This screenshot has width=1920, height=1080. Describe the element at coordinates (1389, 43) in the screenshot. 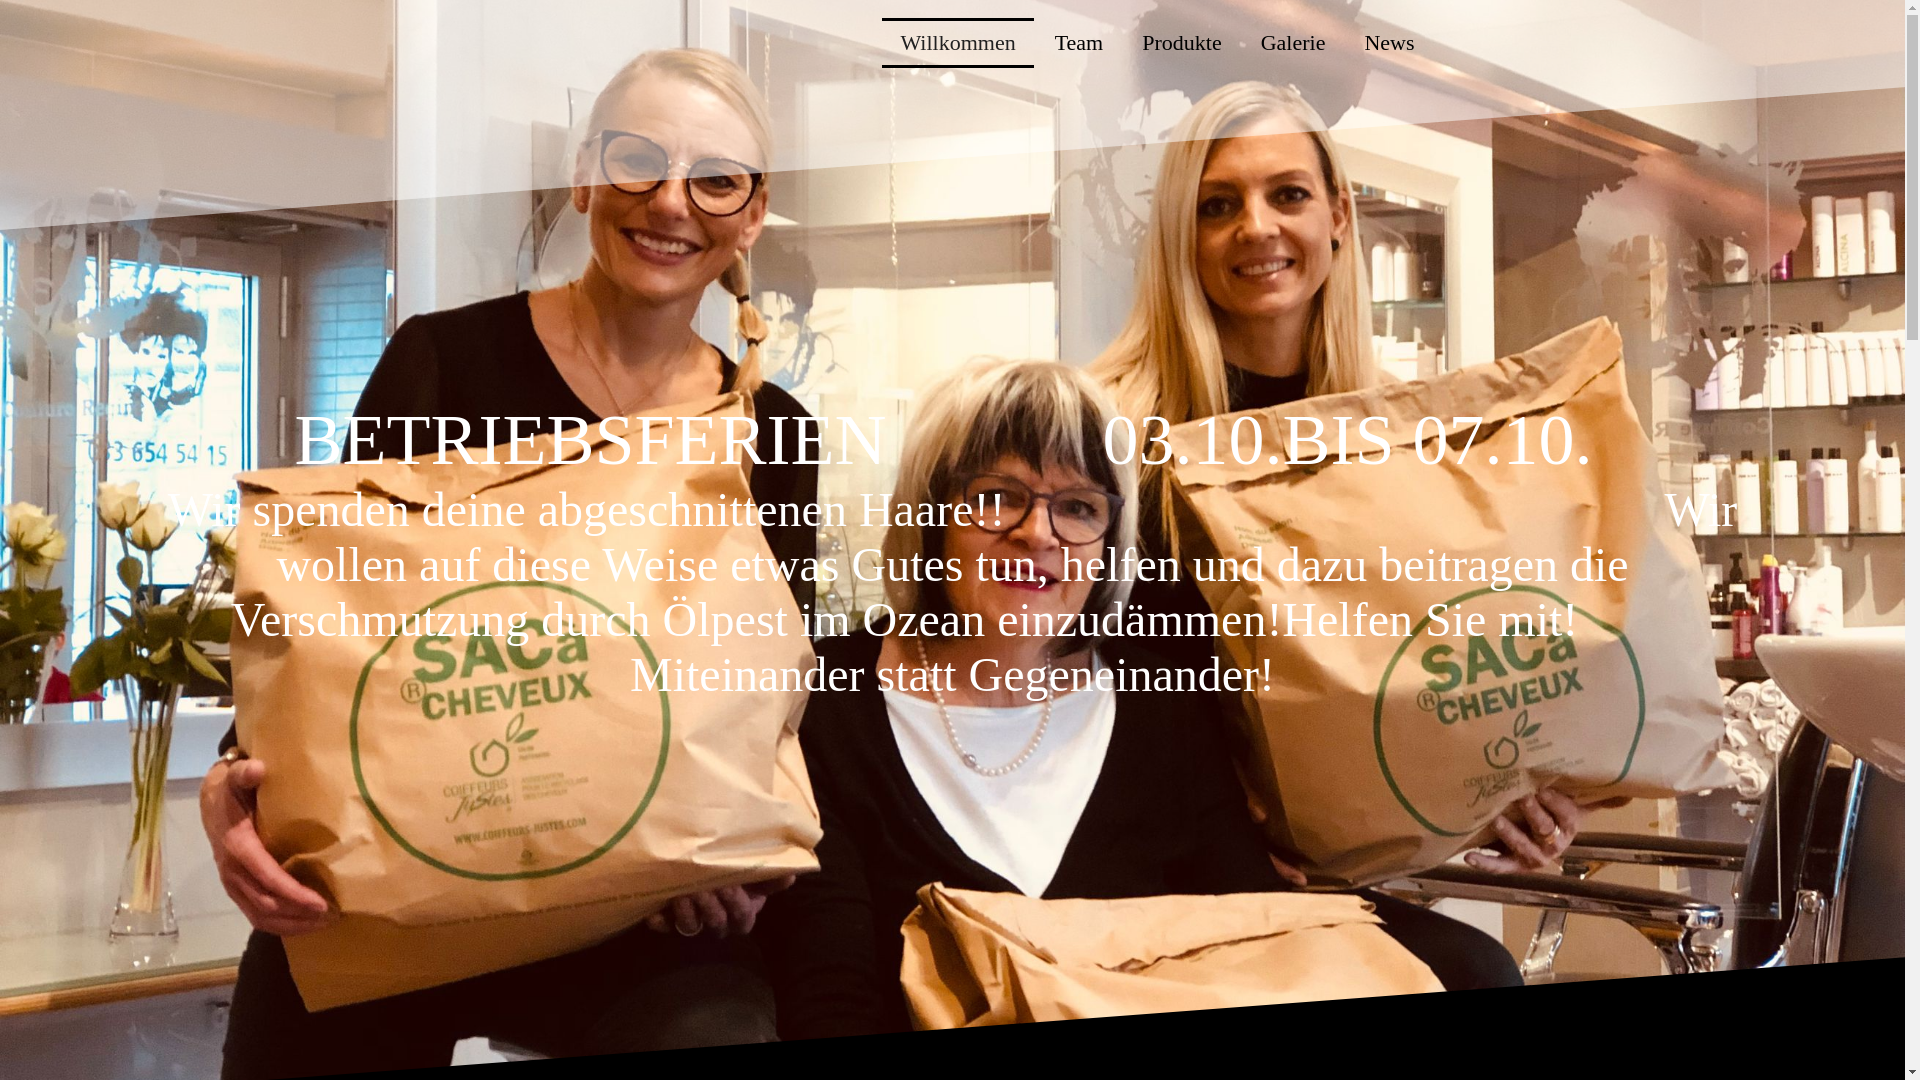

I see `News` at that location.